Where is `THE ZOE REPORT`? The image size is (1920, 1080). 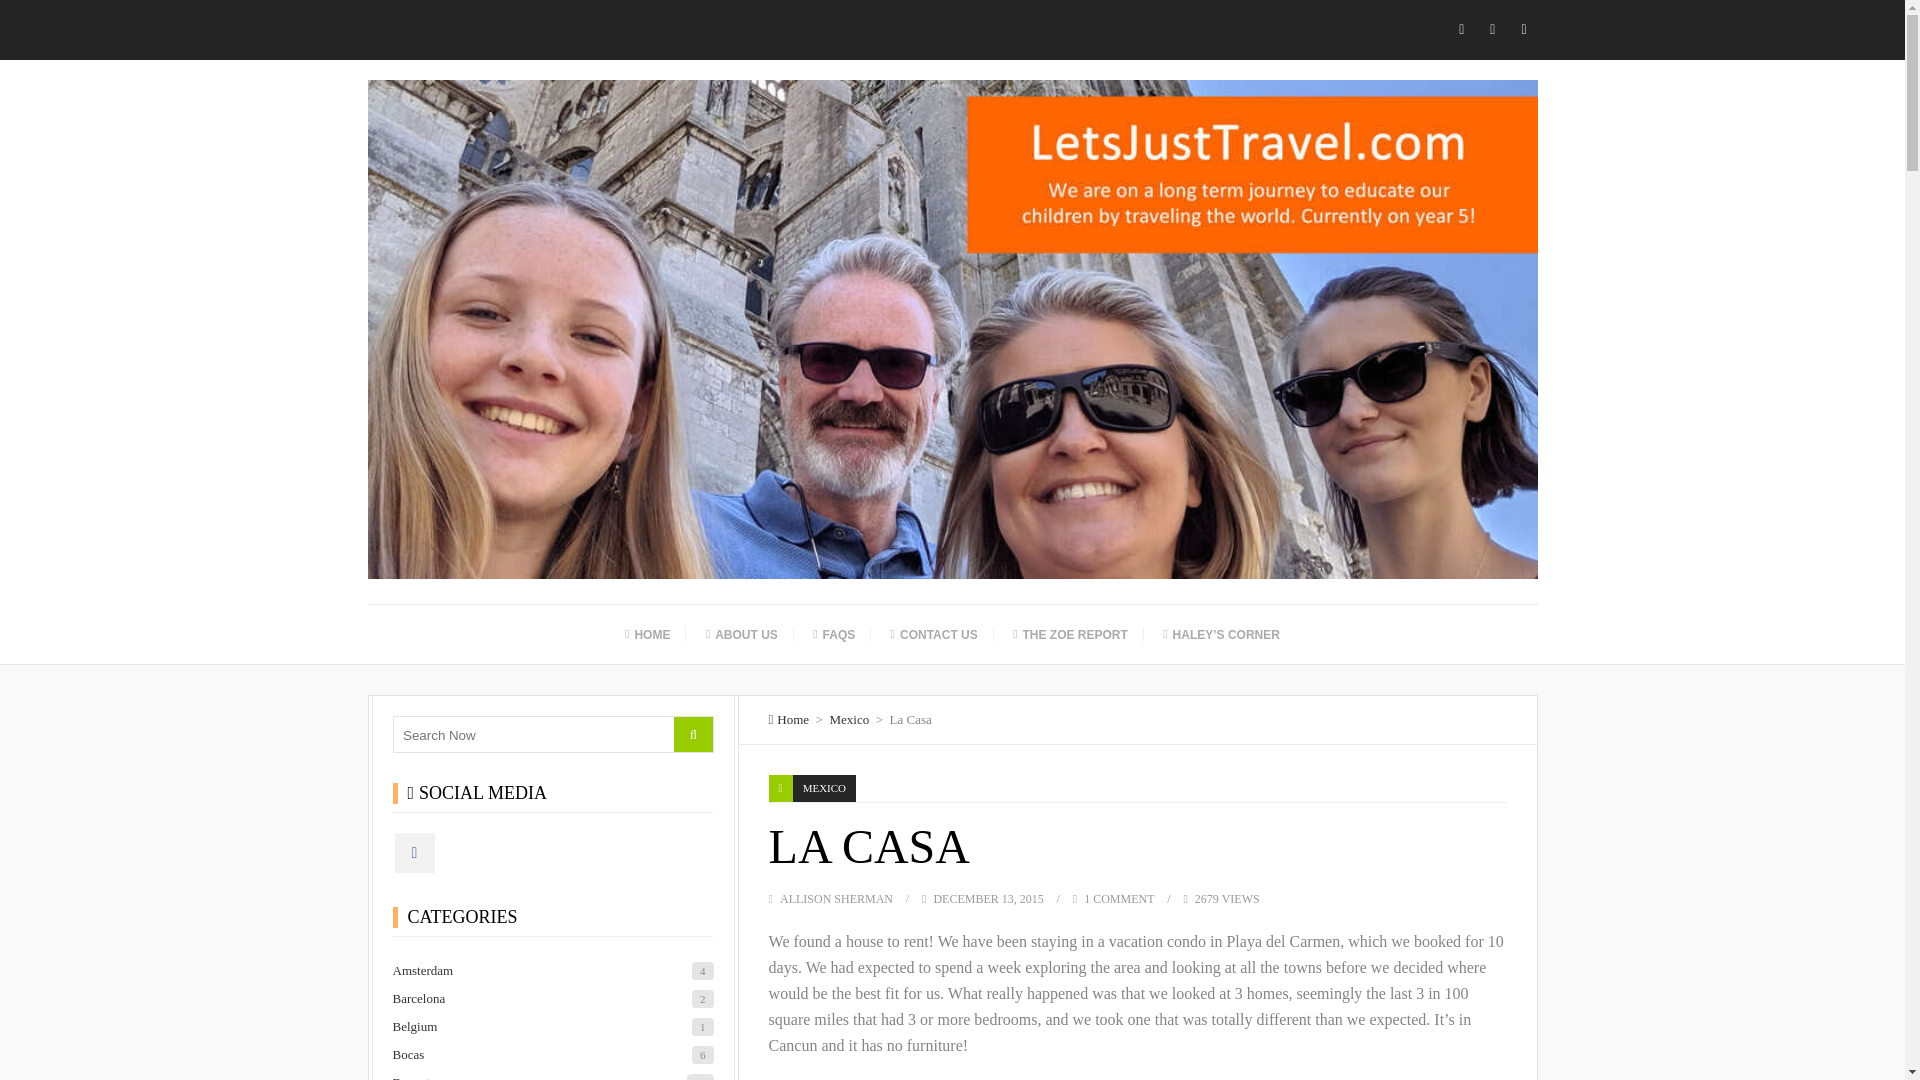
THE ZOE REPORT is located at coordinates (1070, 634).